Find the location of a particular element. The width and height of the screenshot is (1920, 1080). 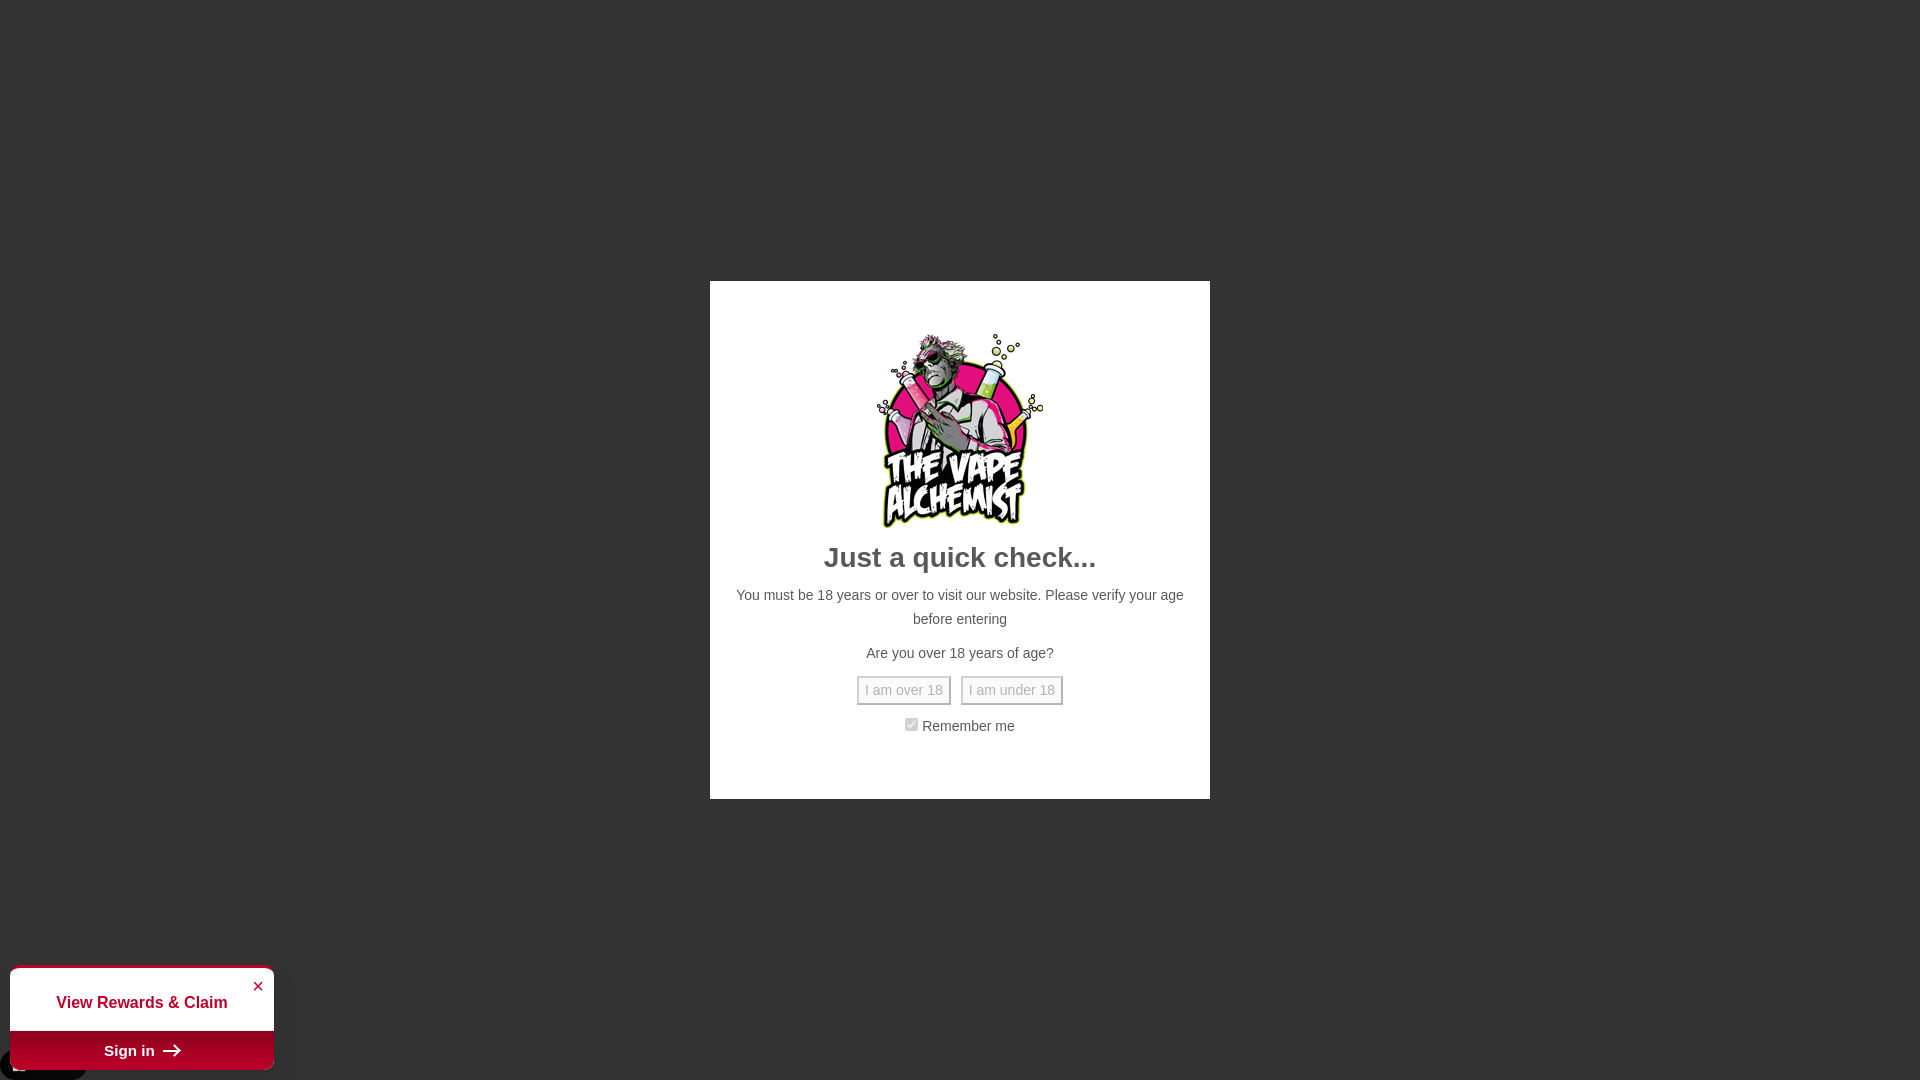

I am over 18 is located at coordinates (903, 691).